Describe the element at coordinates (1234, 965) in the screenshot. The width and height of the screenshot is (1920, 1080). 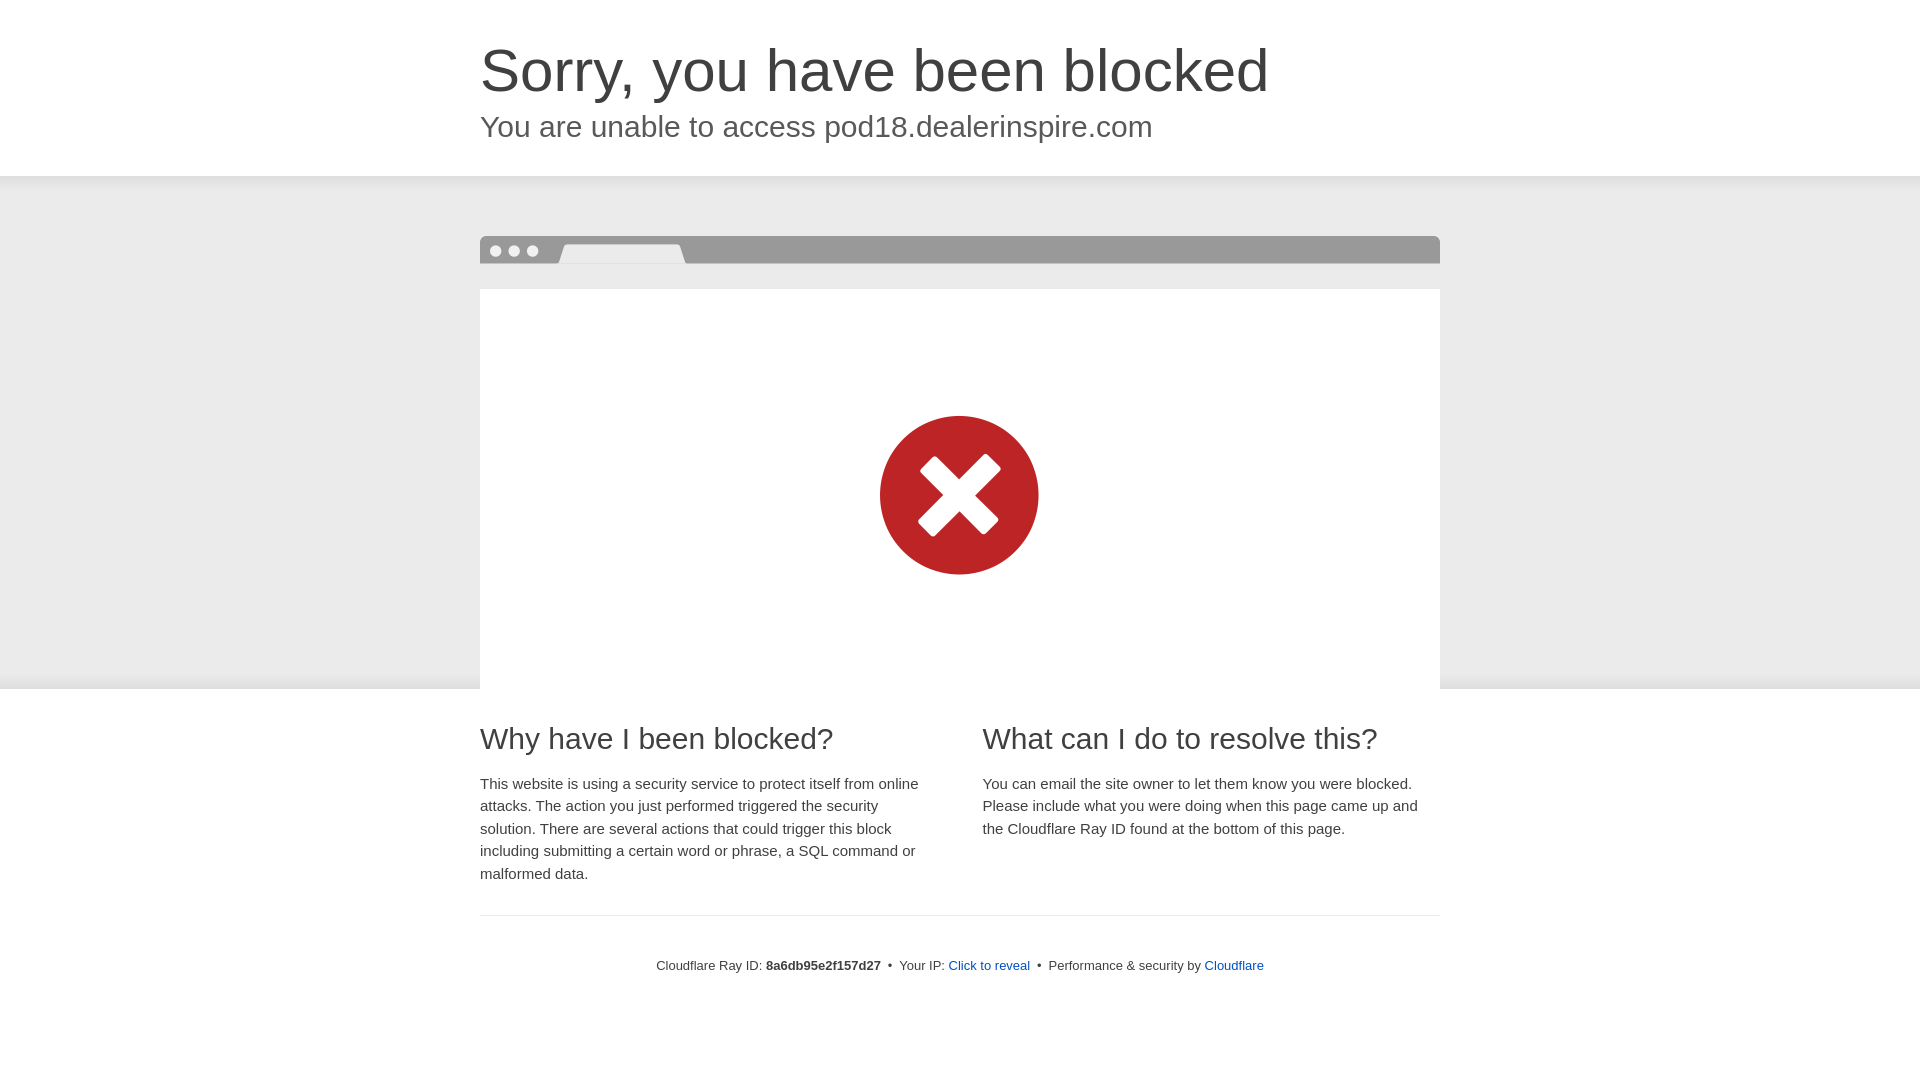
I see `Cloudflare` at that location.